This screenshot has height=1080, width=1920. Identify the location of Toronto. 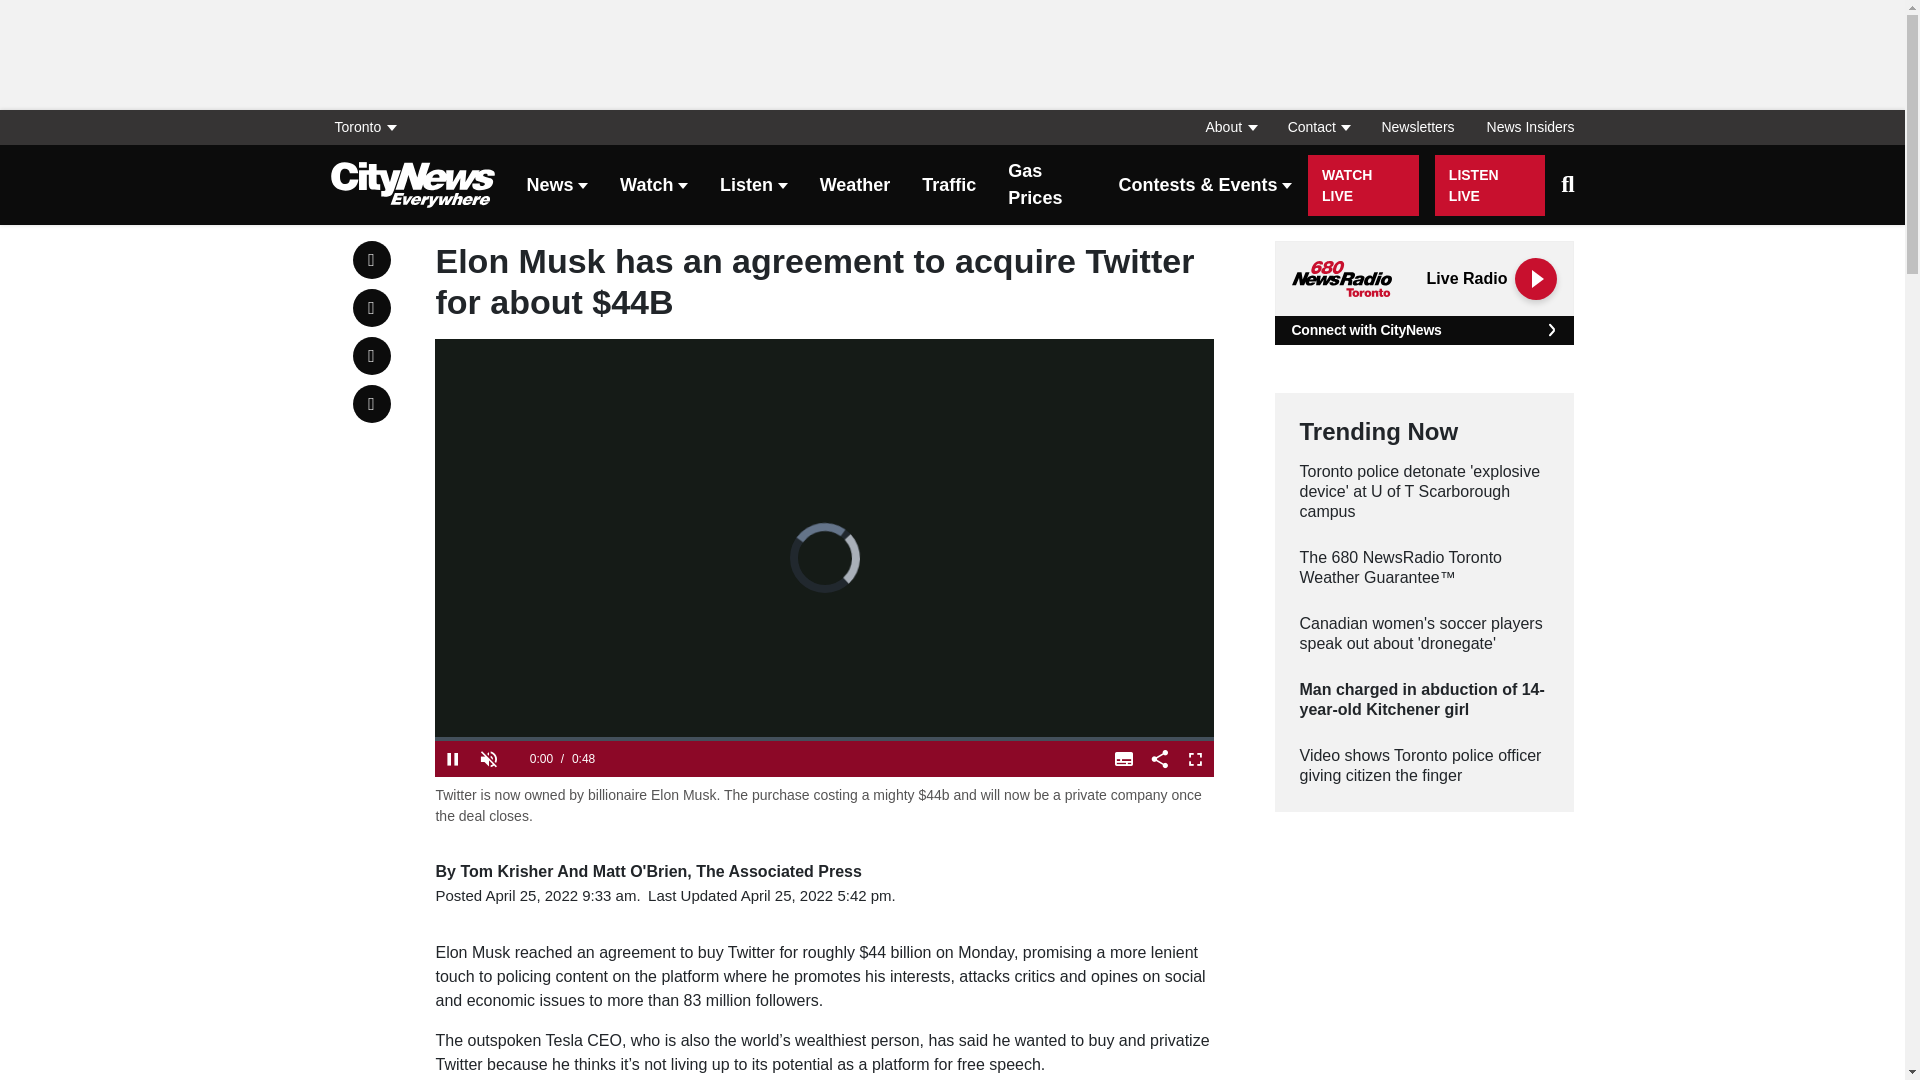
(370, 127).